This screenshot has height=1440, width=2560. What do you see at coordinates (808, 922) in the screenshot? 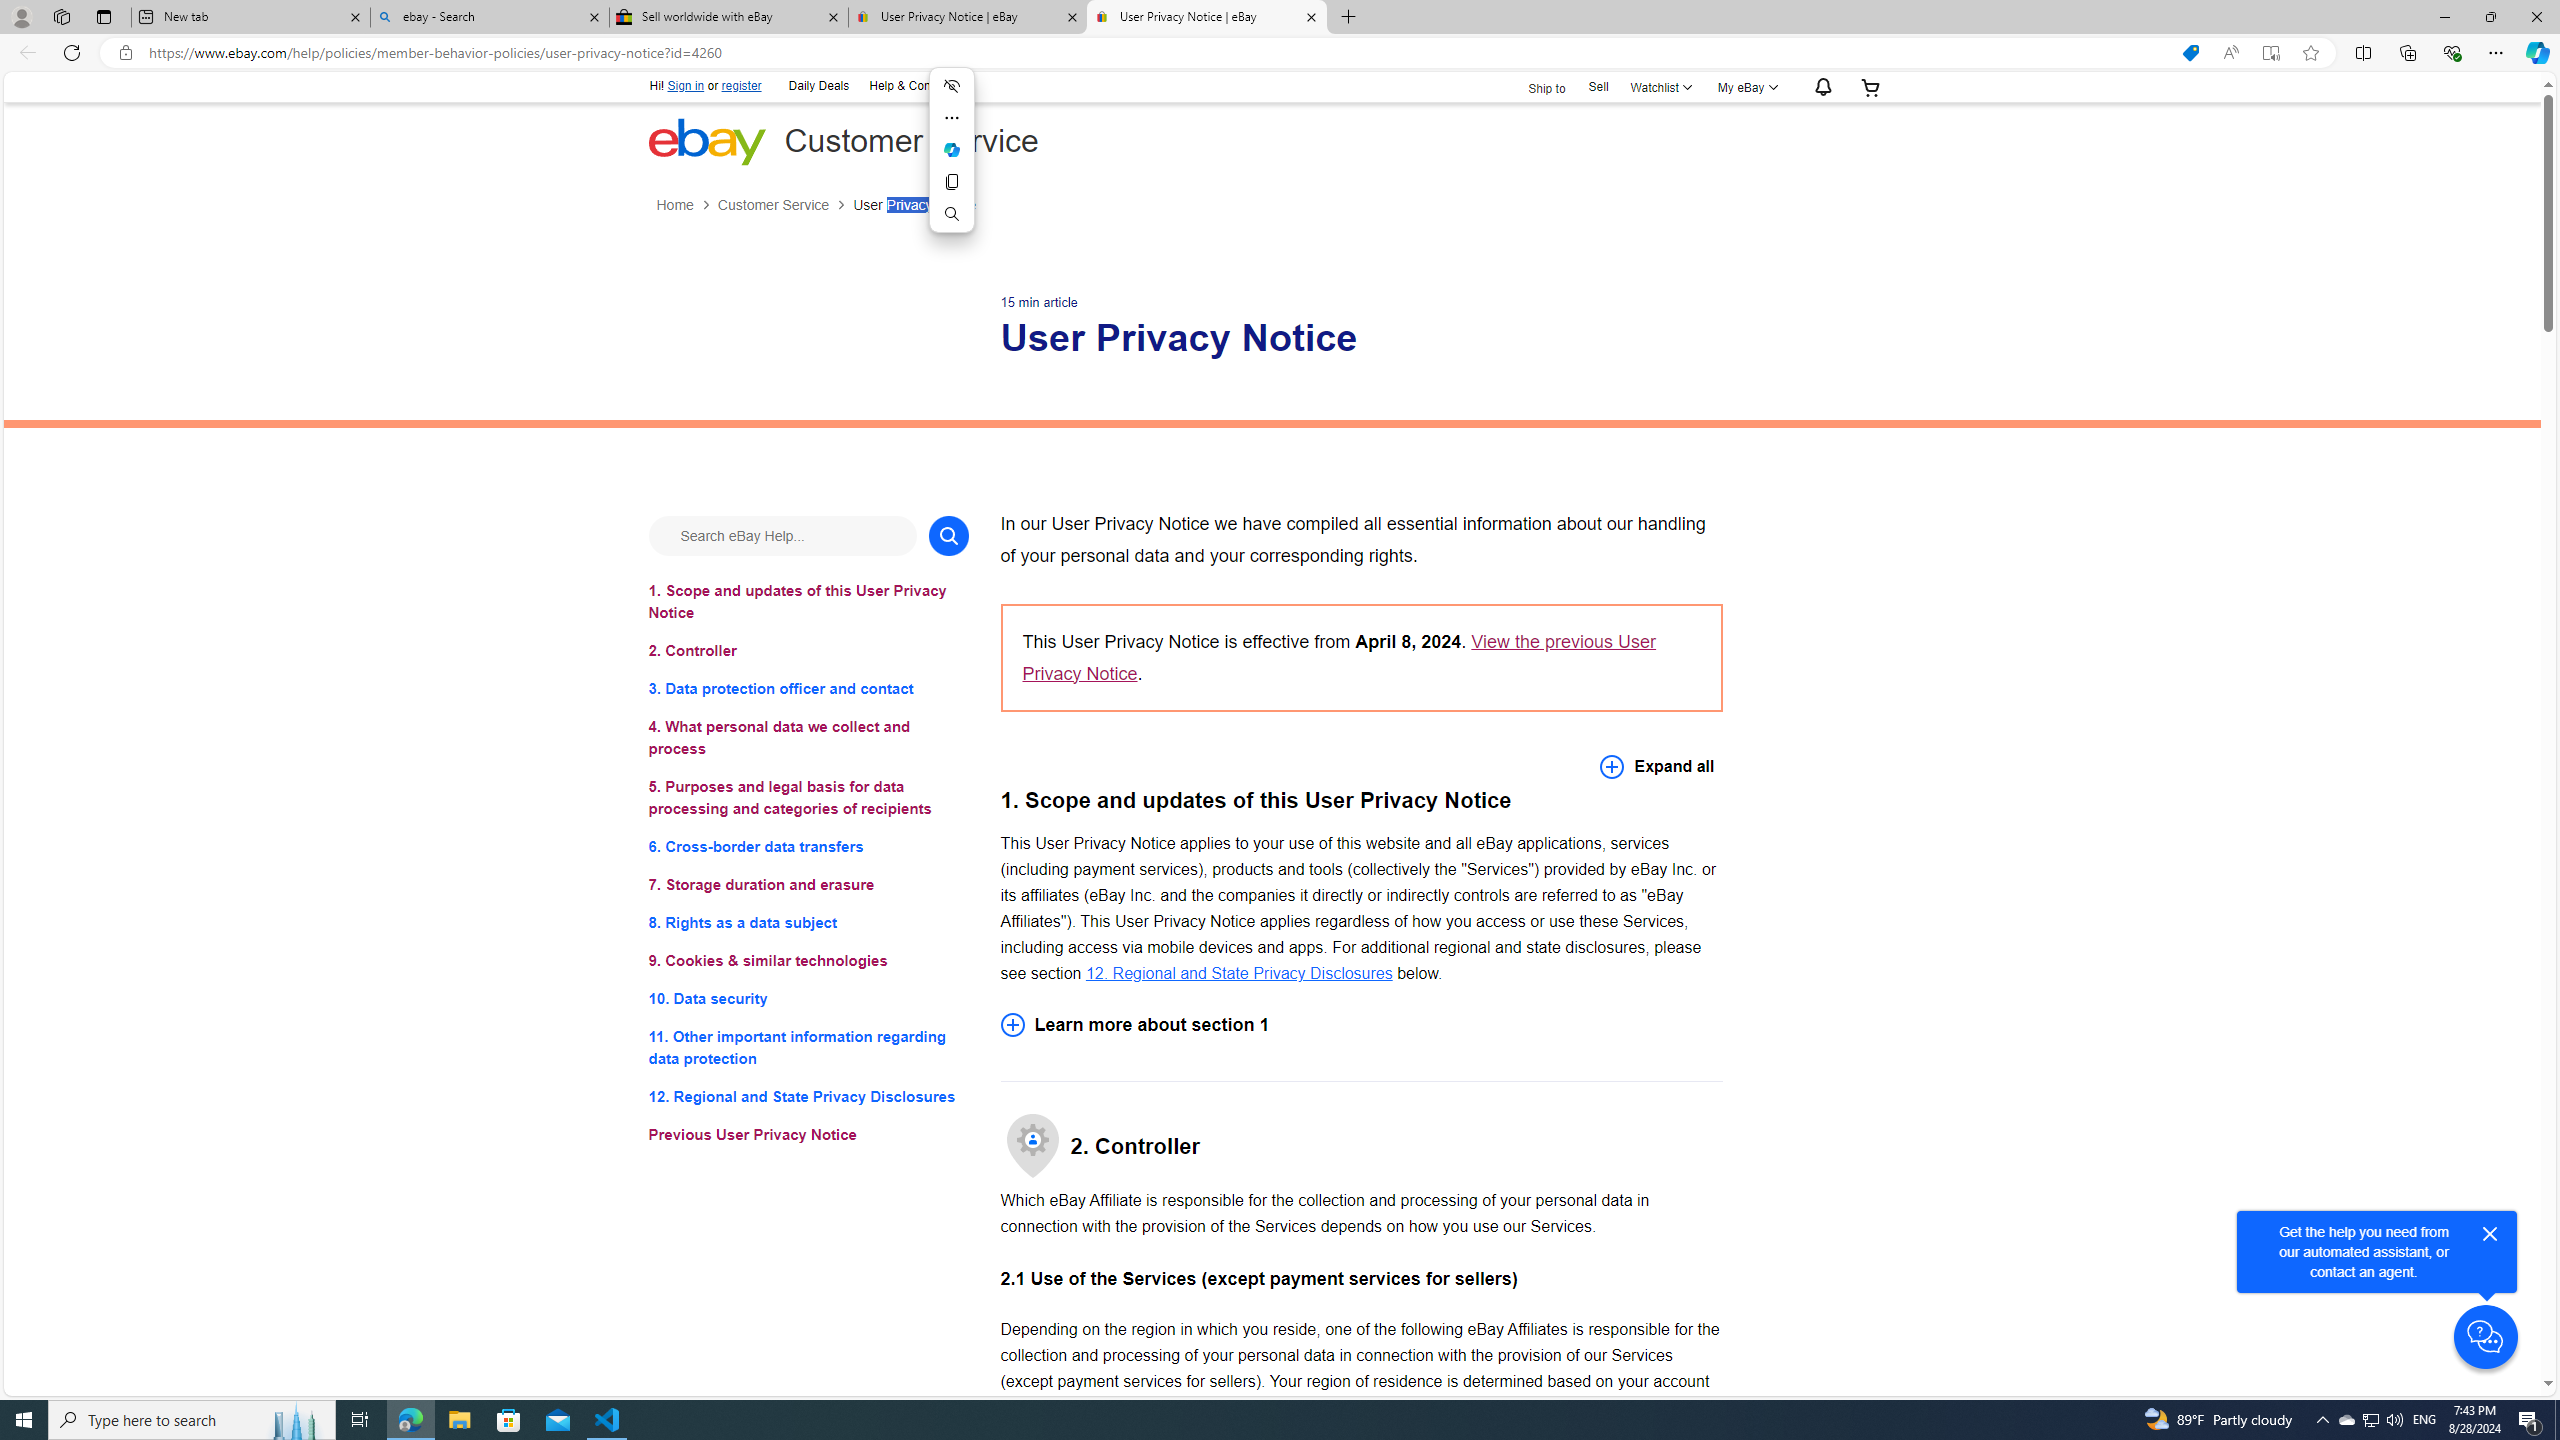
I see `8. Rights as a data subject` at bounding box center [808, 922].